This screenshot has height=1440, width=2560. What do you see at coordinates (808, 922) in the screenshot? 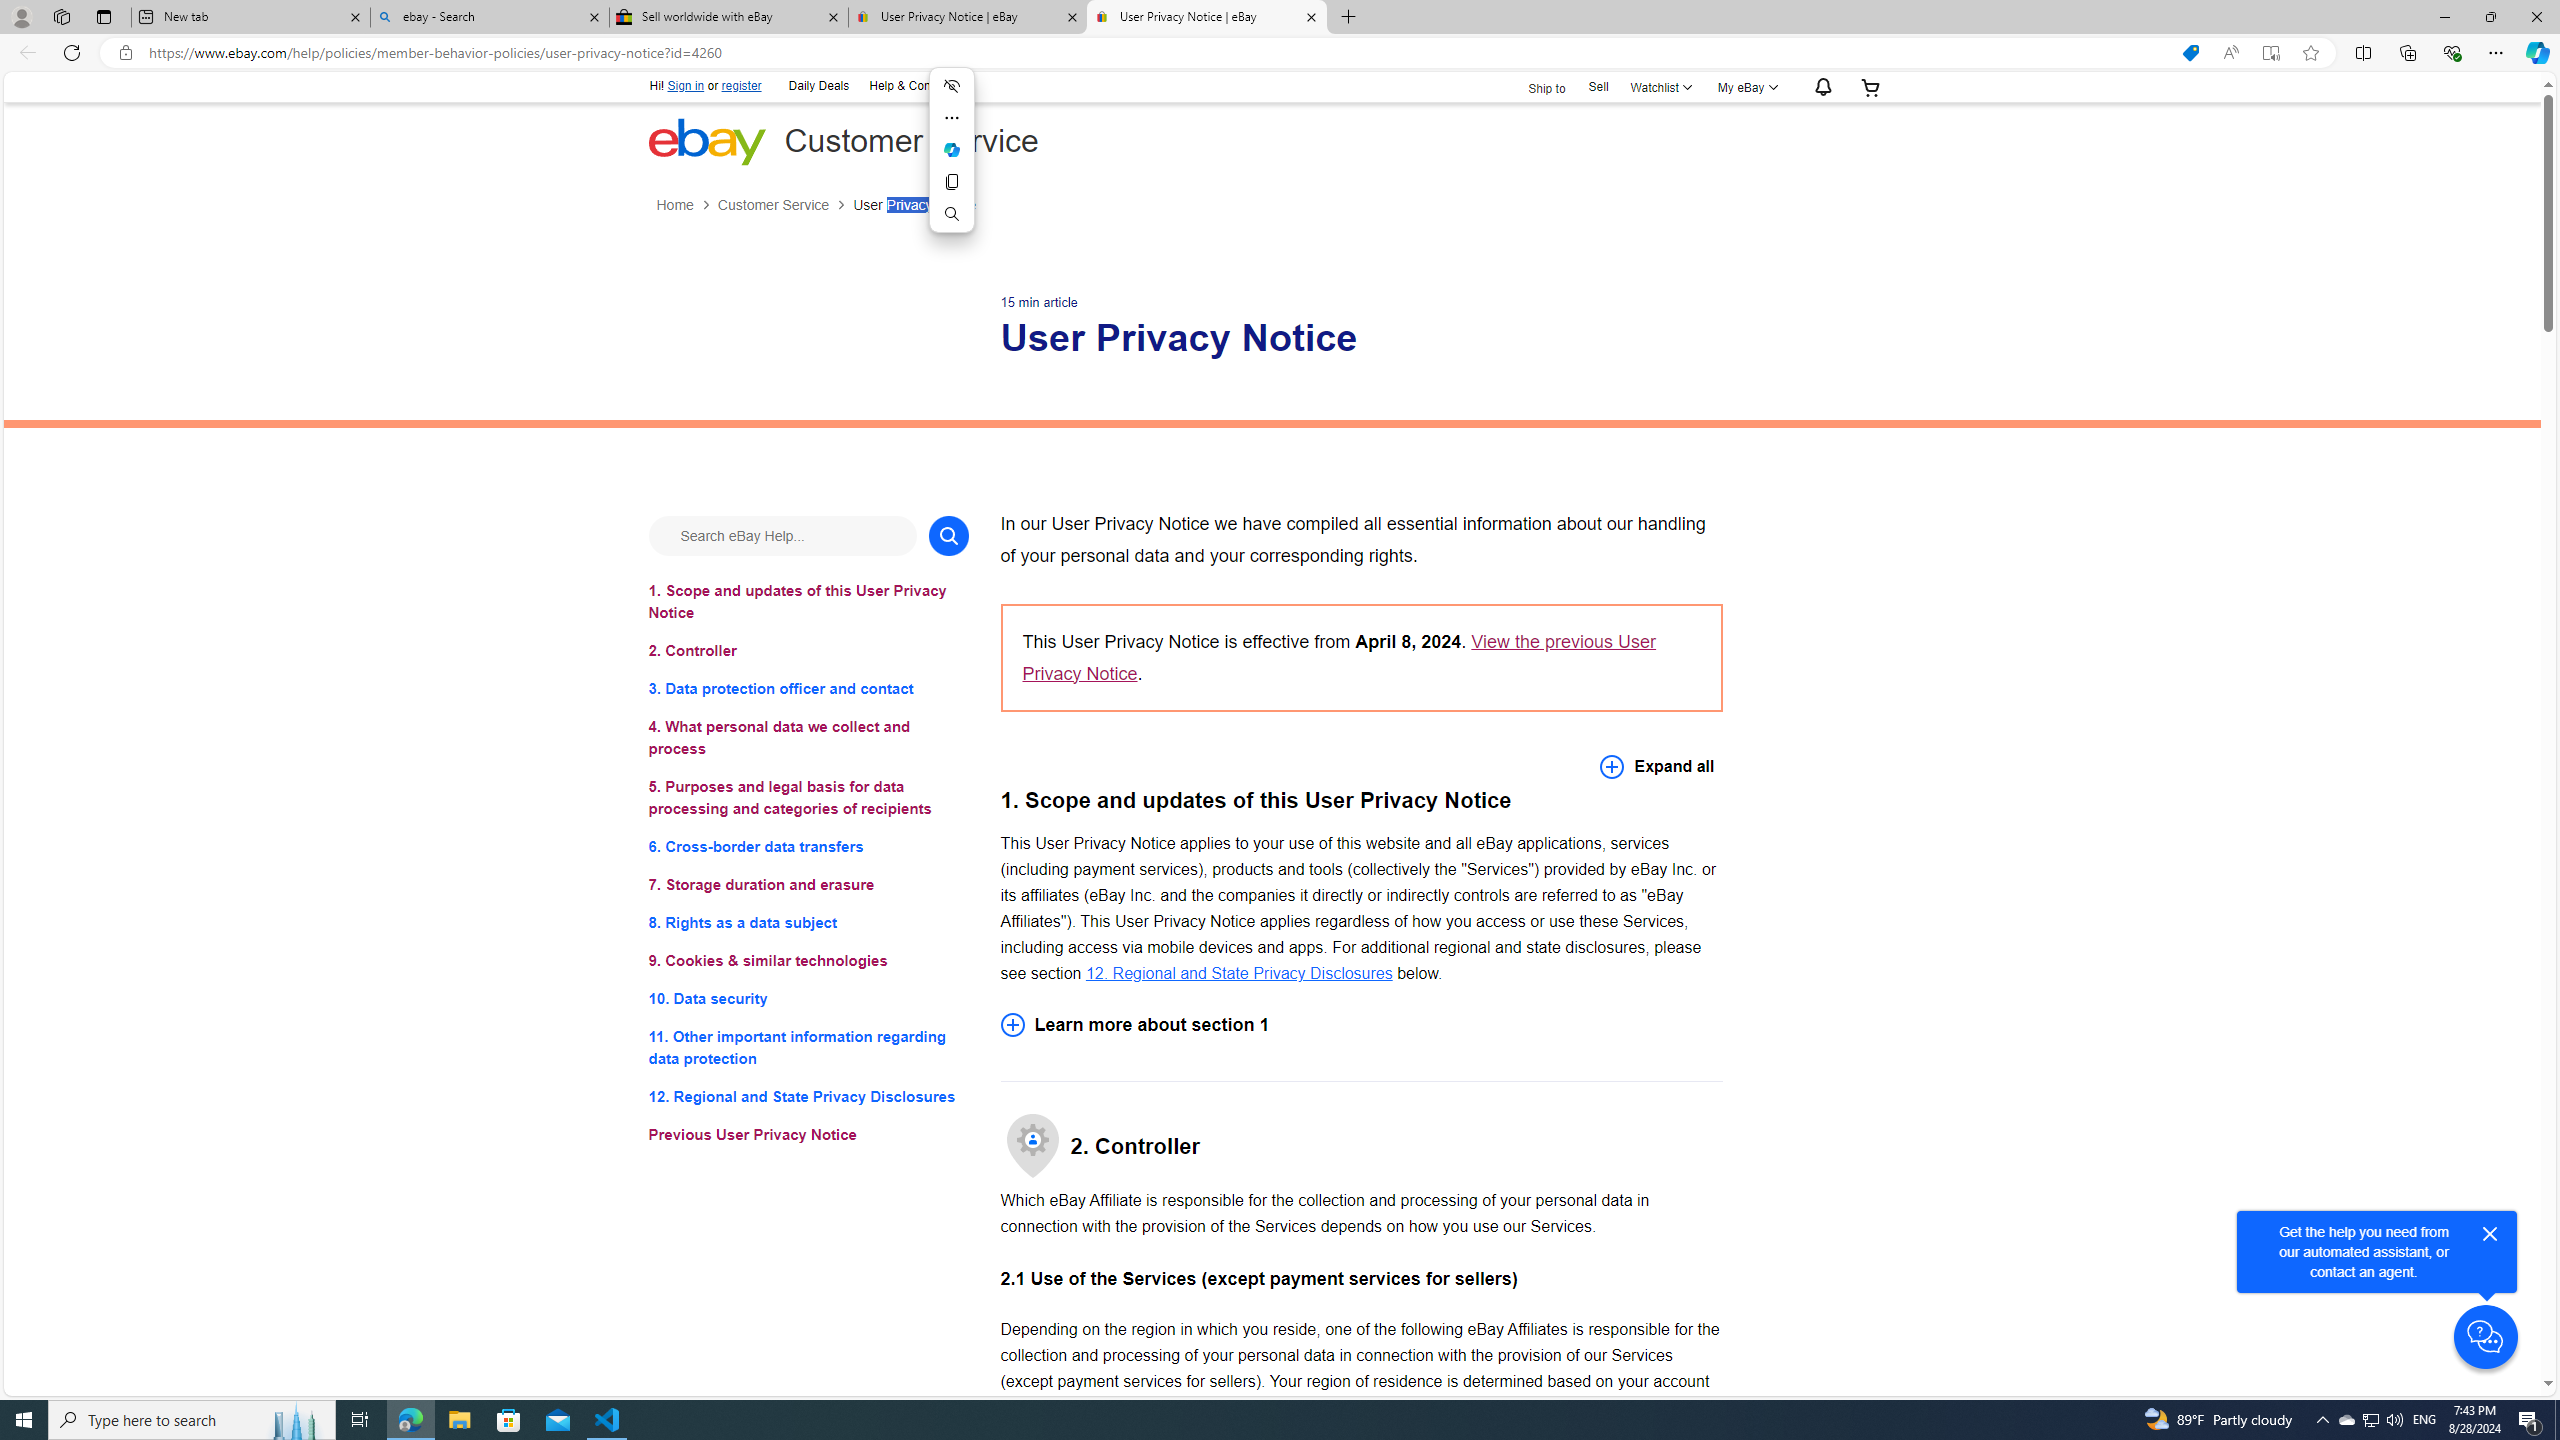
I see `8. Rights as a data subject` at bounding box center [808, 922].